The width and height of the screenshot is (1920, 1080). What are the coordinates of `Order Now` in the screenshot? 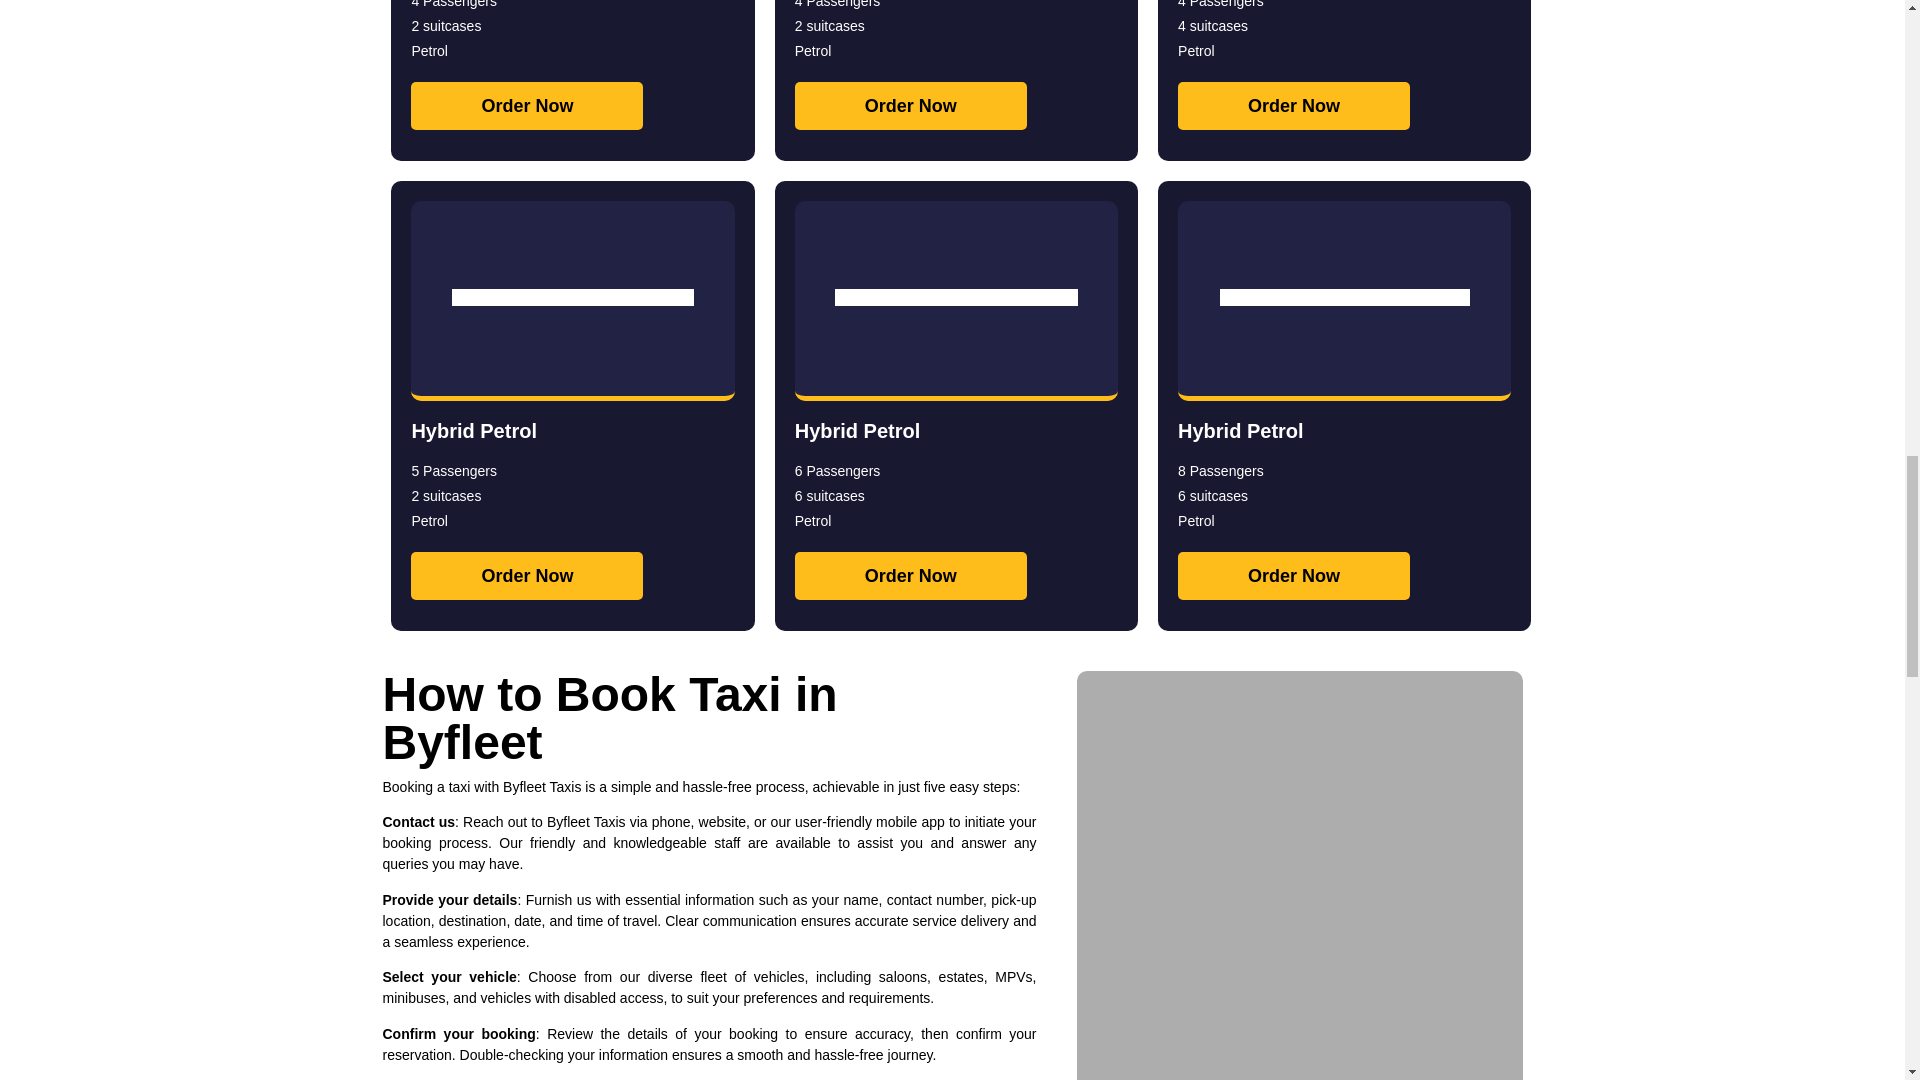 It's located at (526, 106).